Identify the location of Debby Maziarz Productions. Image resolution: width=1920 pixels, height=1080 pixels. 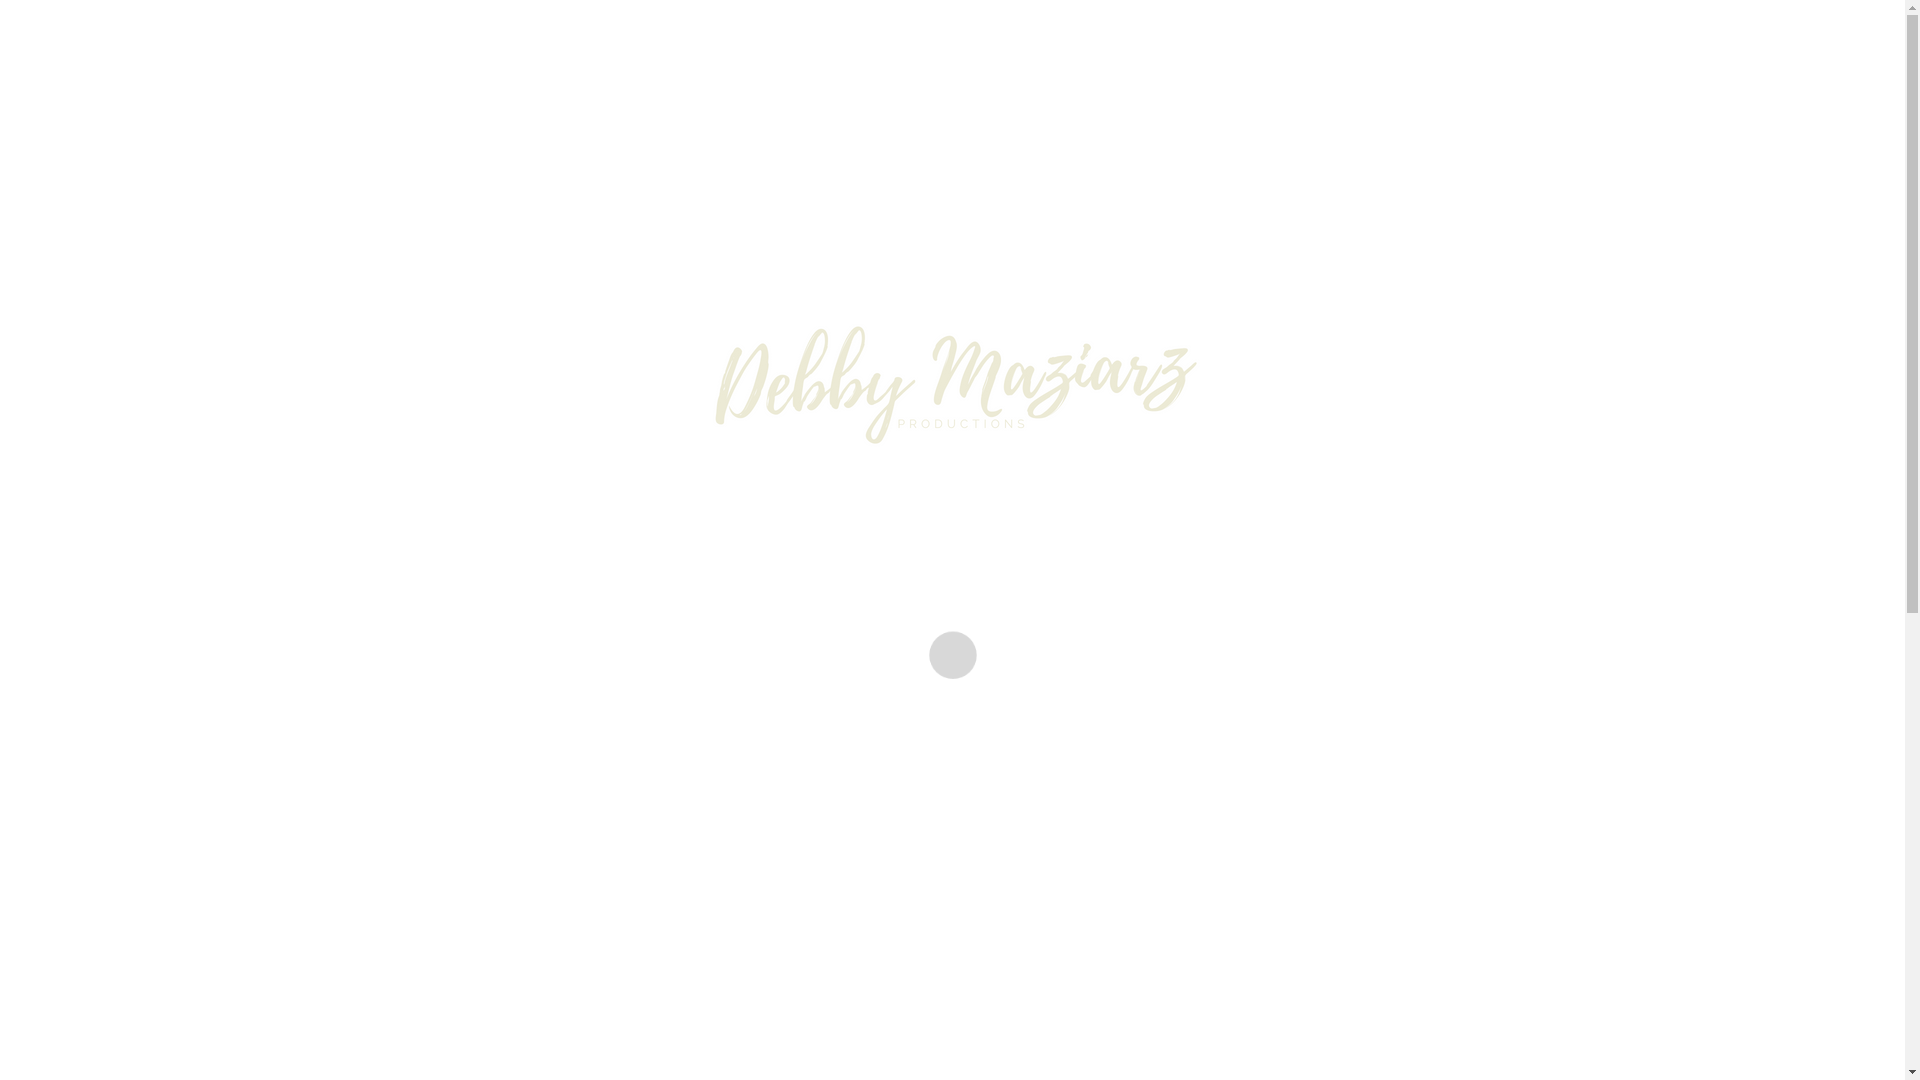
(952, 150).